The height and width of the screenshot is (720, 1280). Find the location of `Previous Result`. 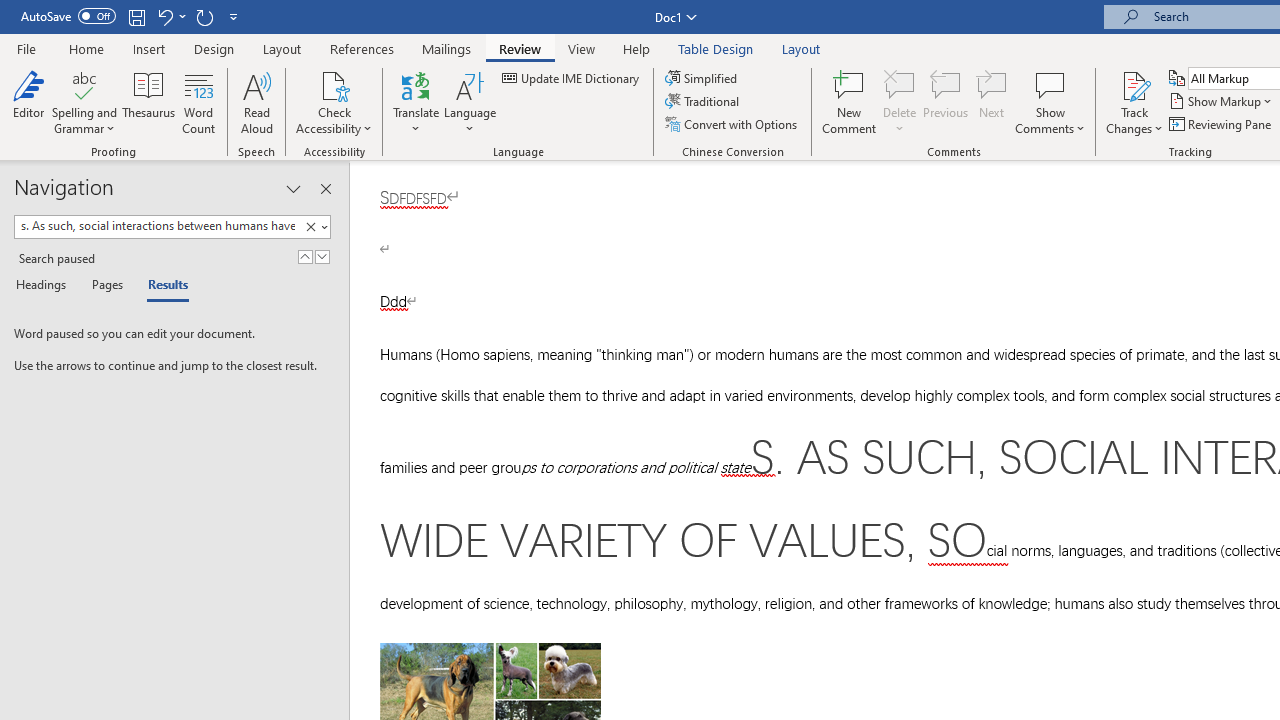

Previous Result is located at coordinates (304, 256).